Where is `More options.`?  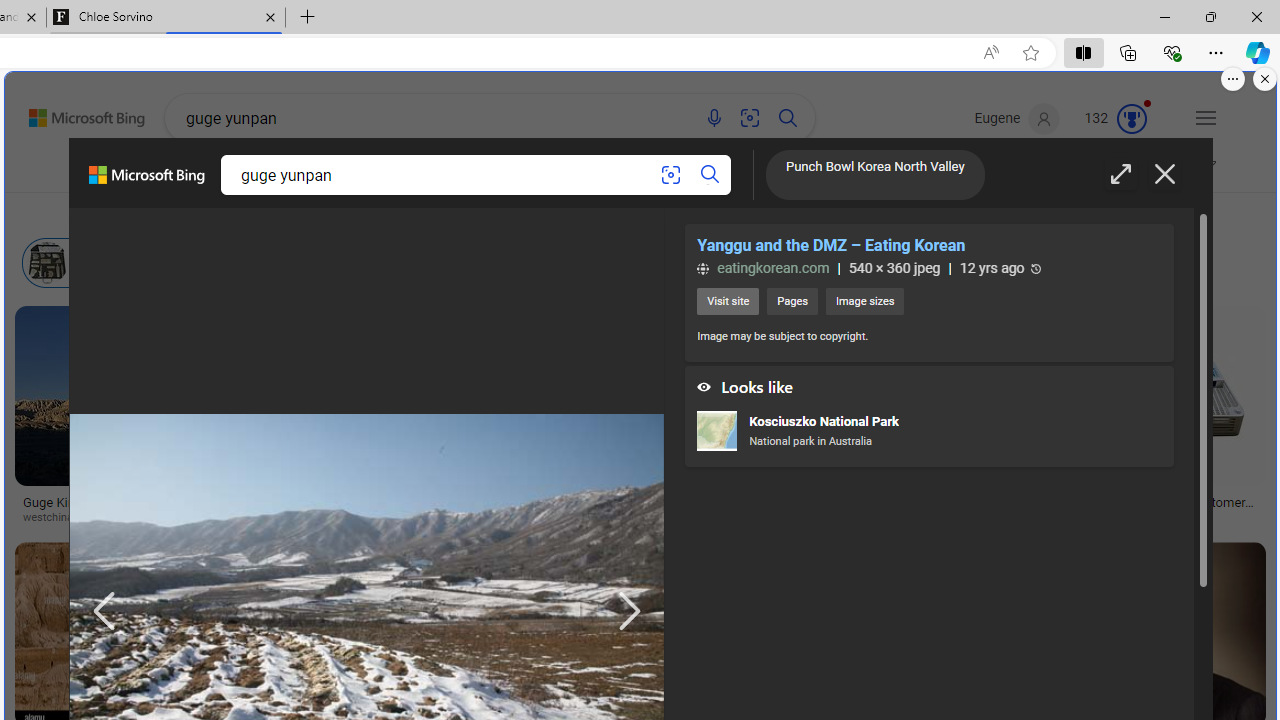
More options. is located at coordinates (1233, 79).